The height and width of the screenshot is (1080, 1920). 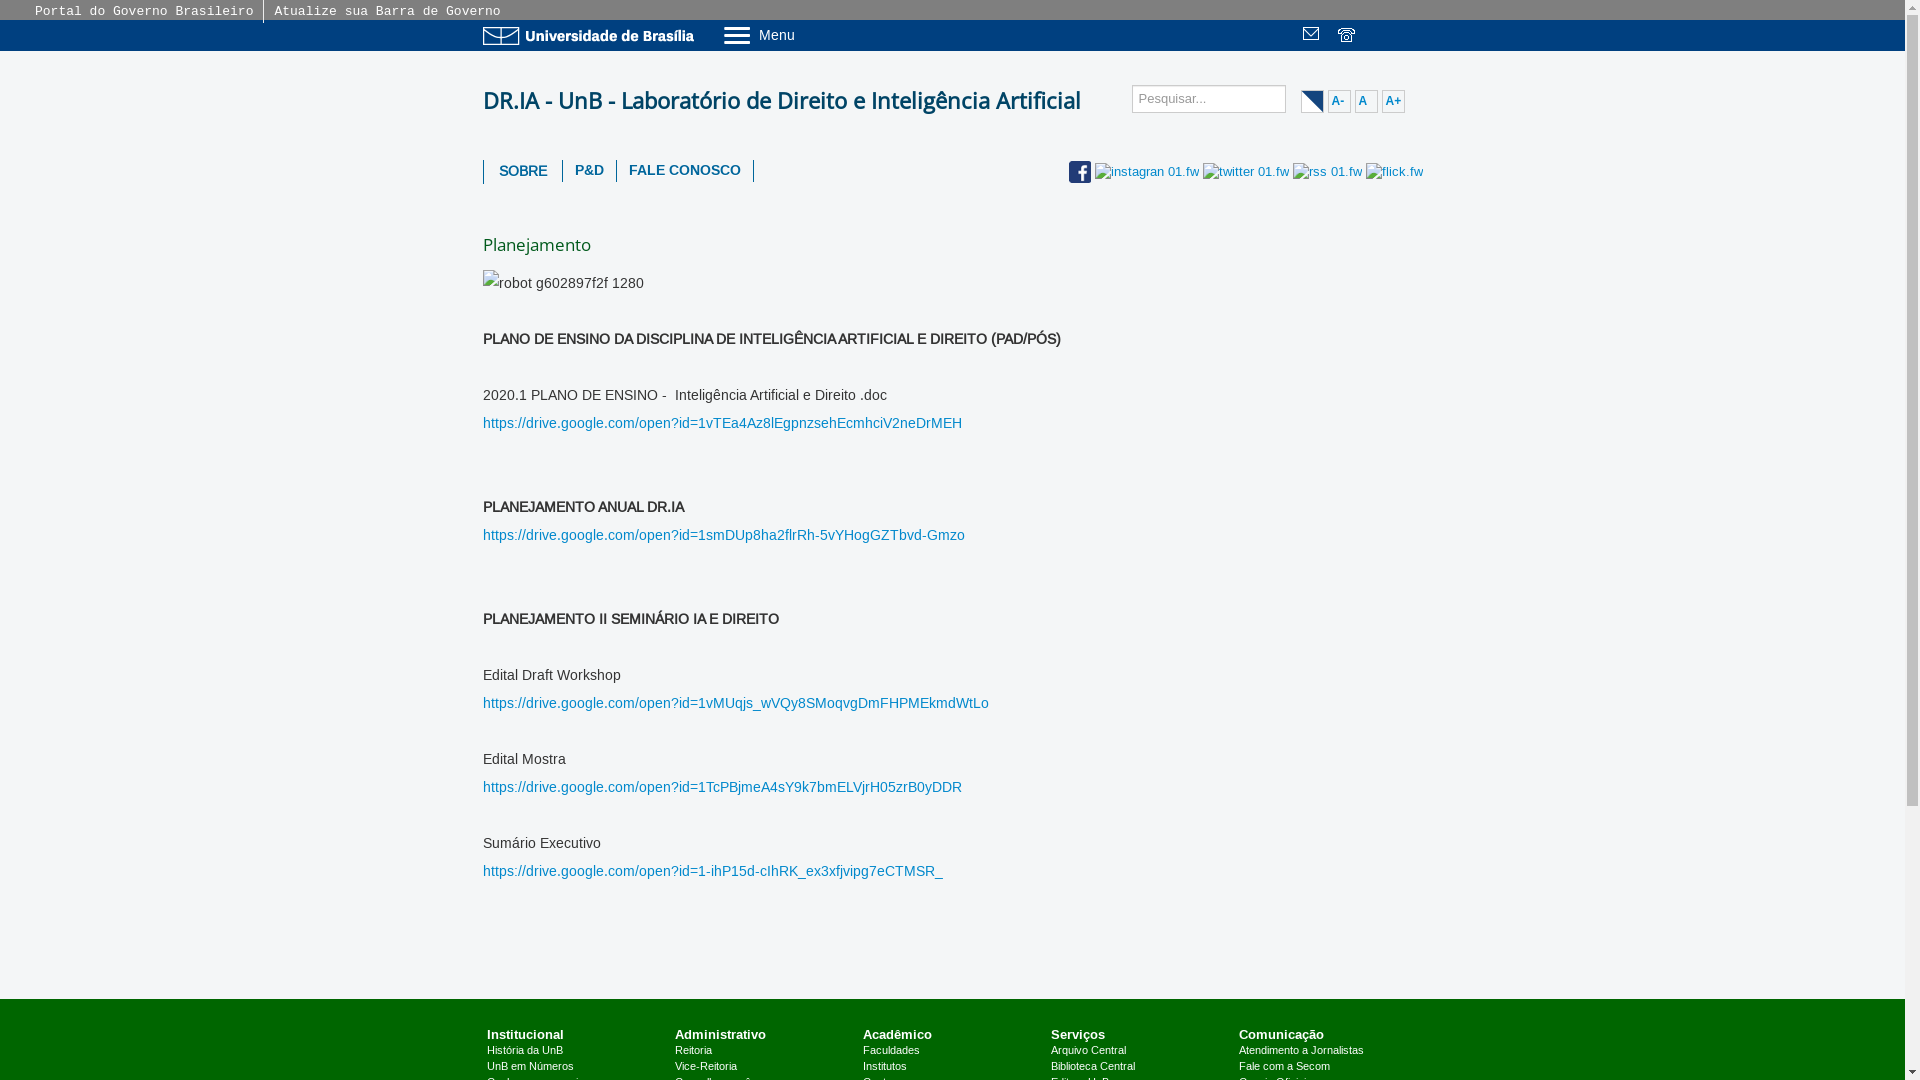 I want to click on Vice-Reitoria, so click(x=706, y=1067).